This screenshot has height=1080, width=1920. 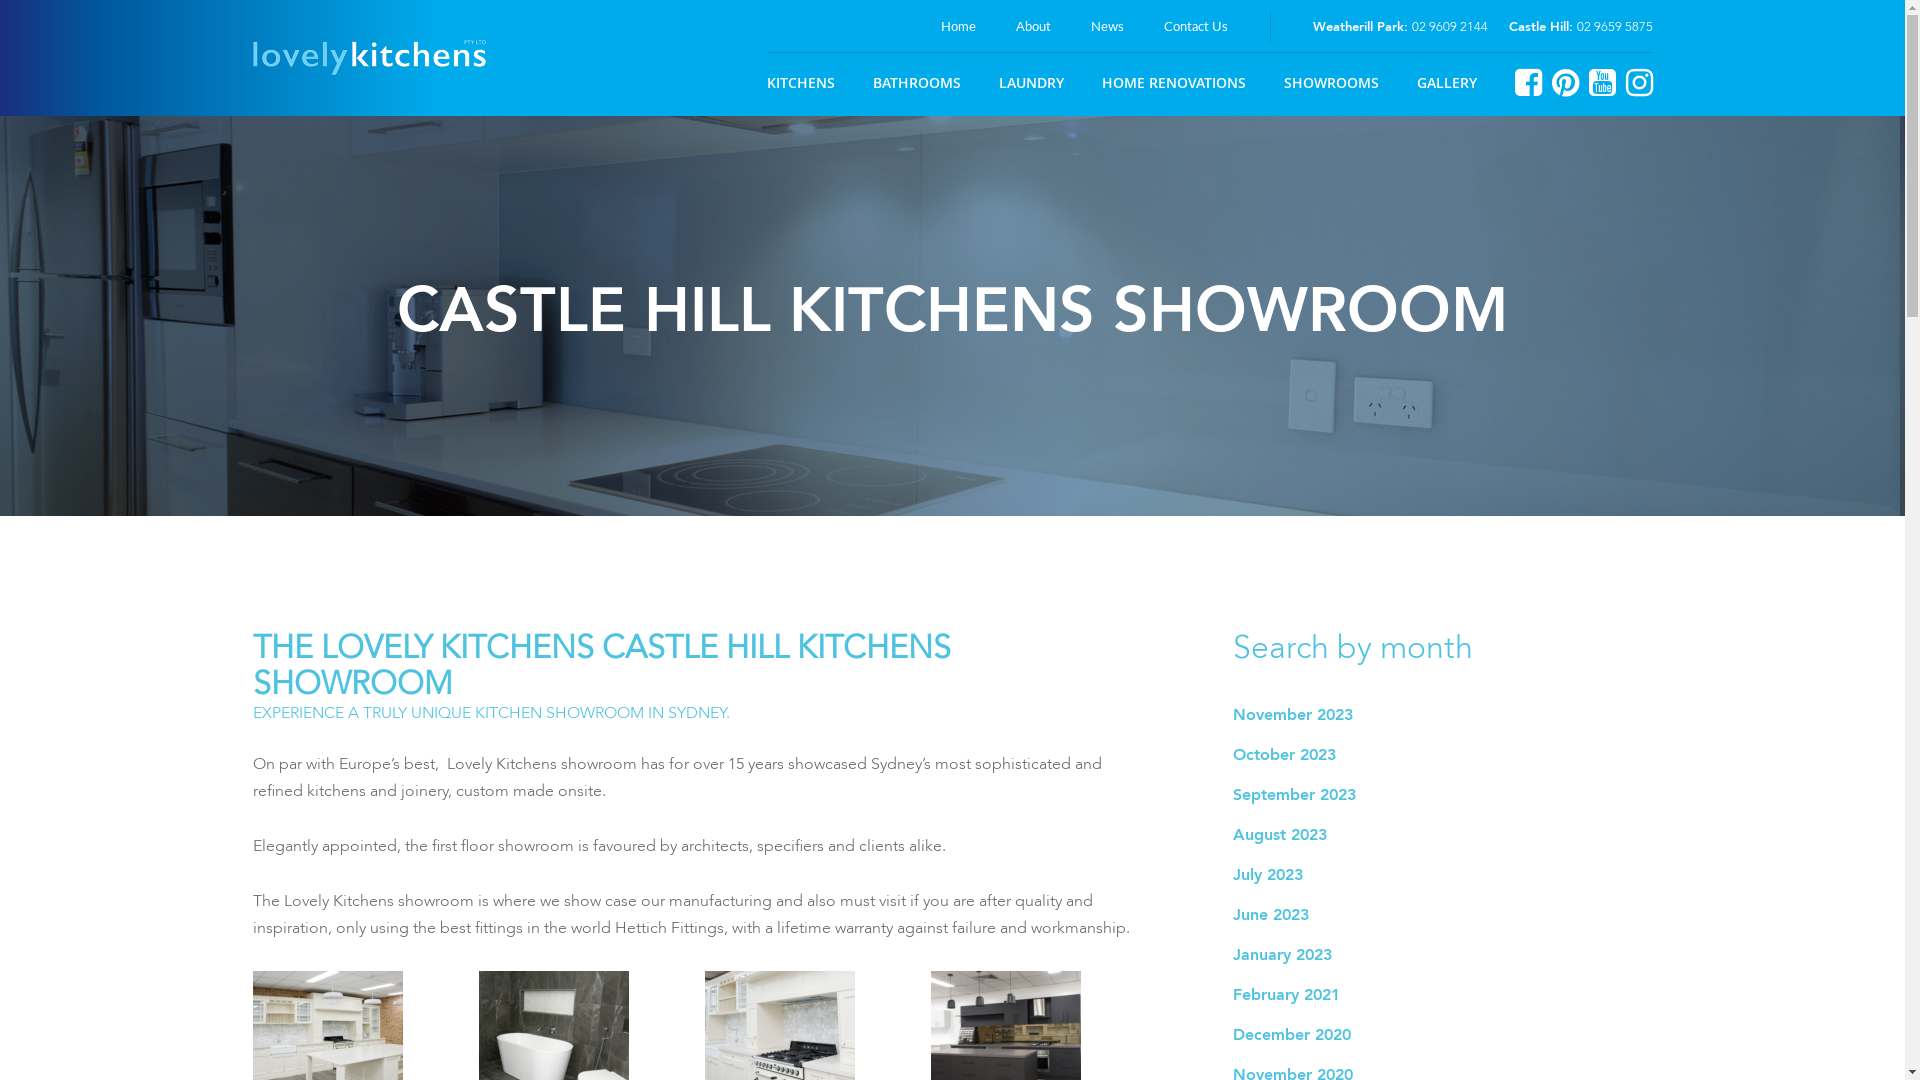 What do you see at coordinates (1332, 82) in the screenshot?
I see `SHOWROOMS` at bounding box center [1332, 82].